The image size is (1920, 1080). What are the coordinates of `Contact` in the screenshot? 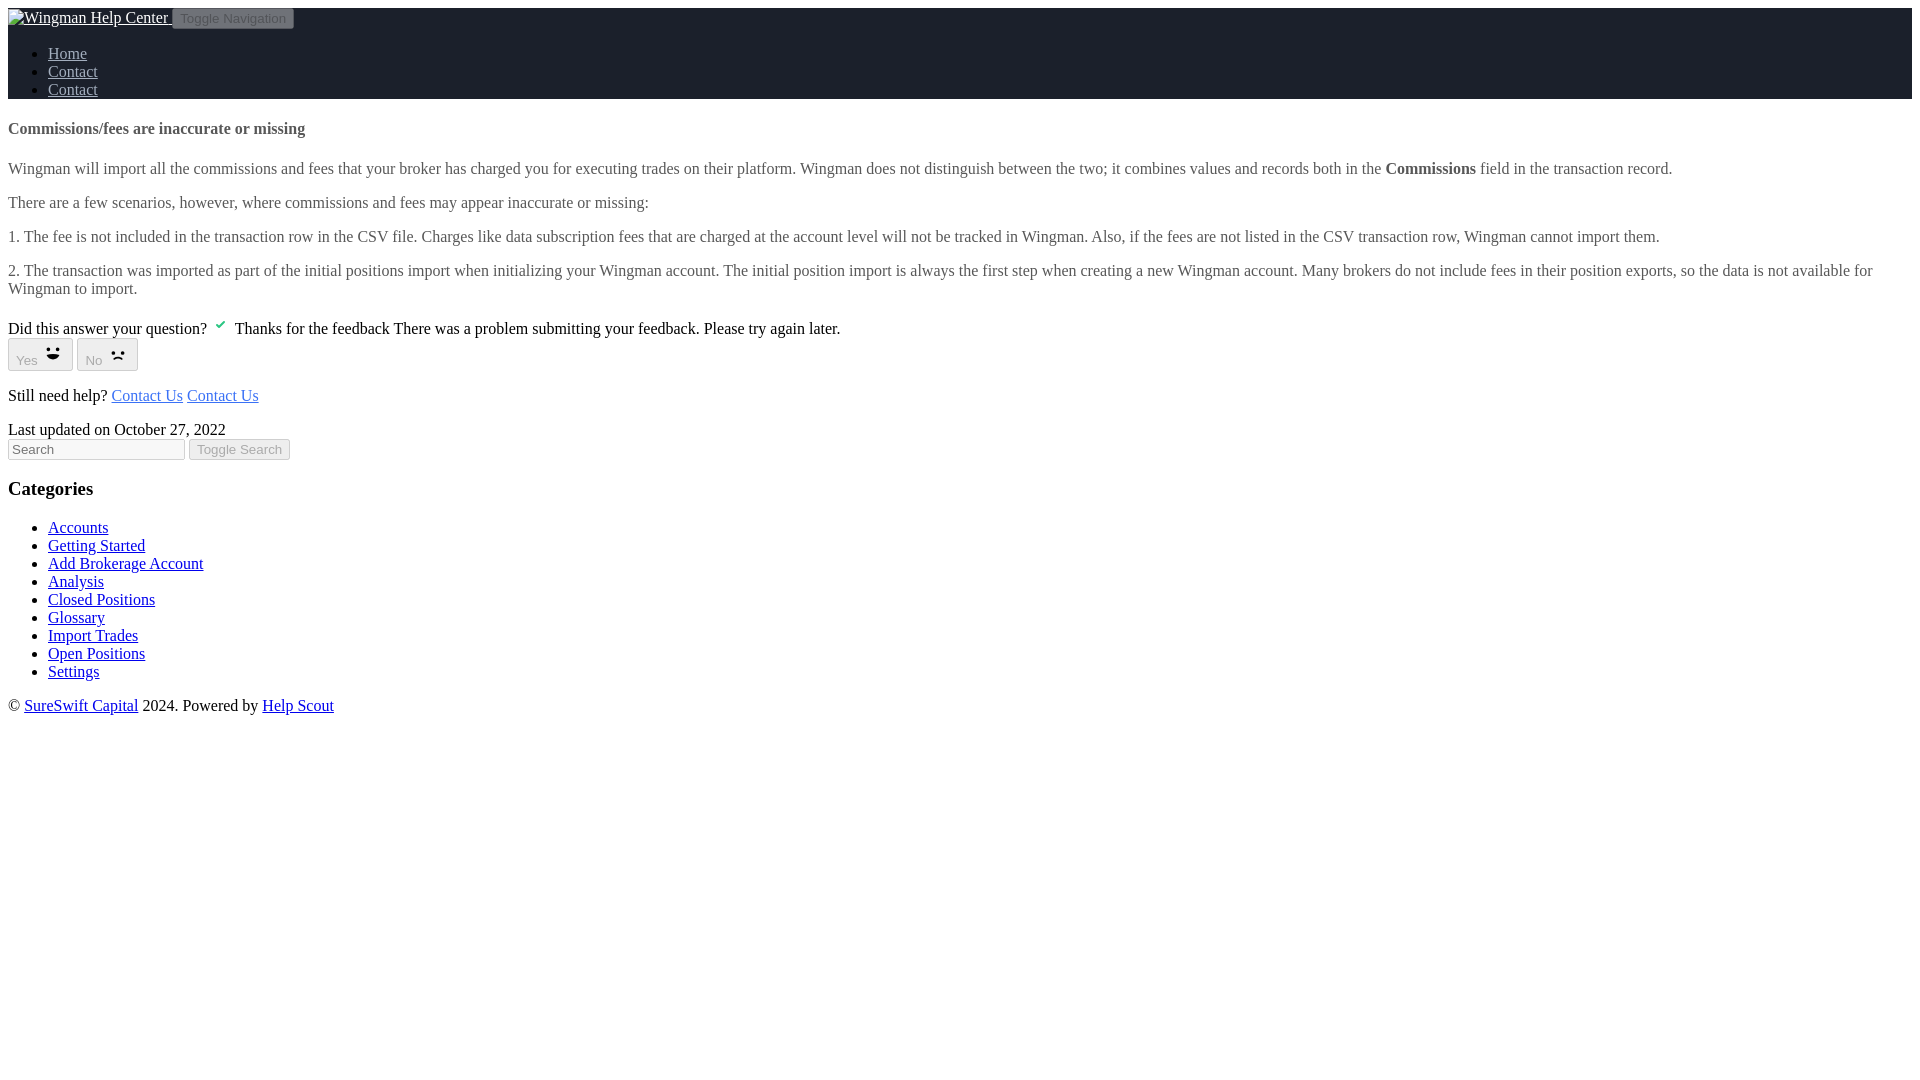 It's located at (72, 90).